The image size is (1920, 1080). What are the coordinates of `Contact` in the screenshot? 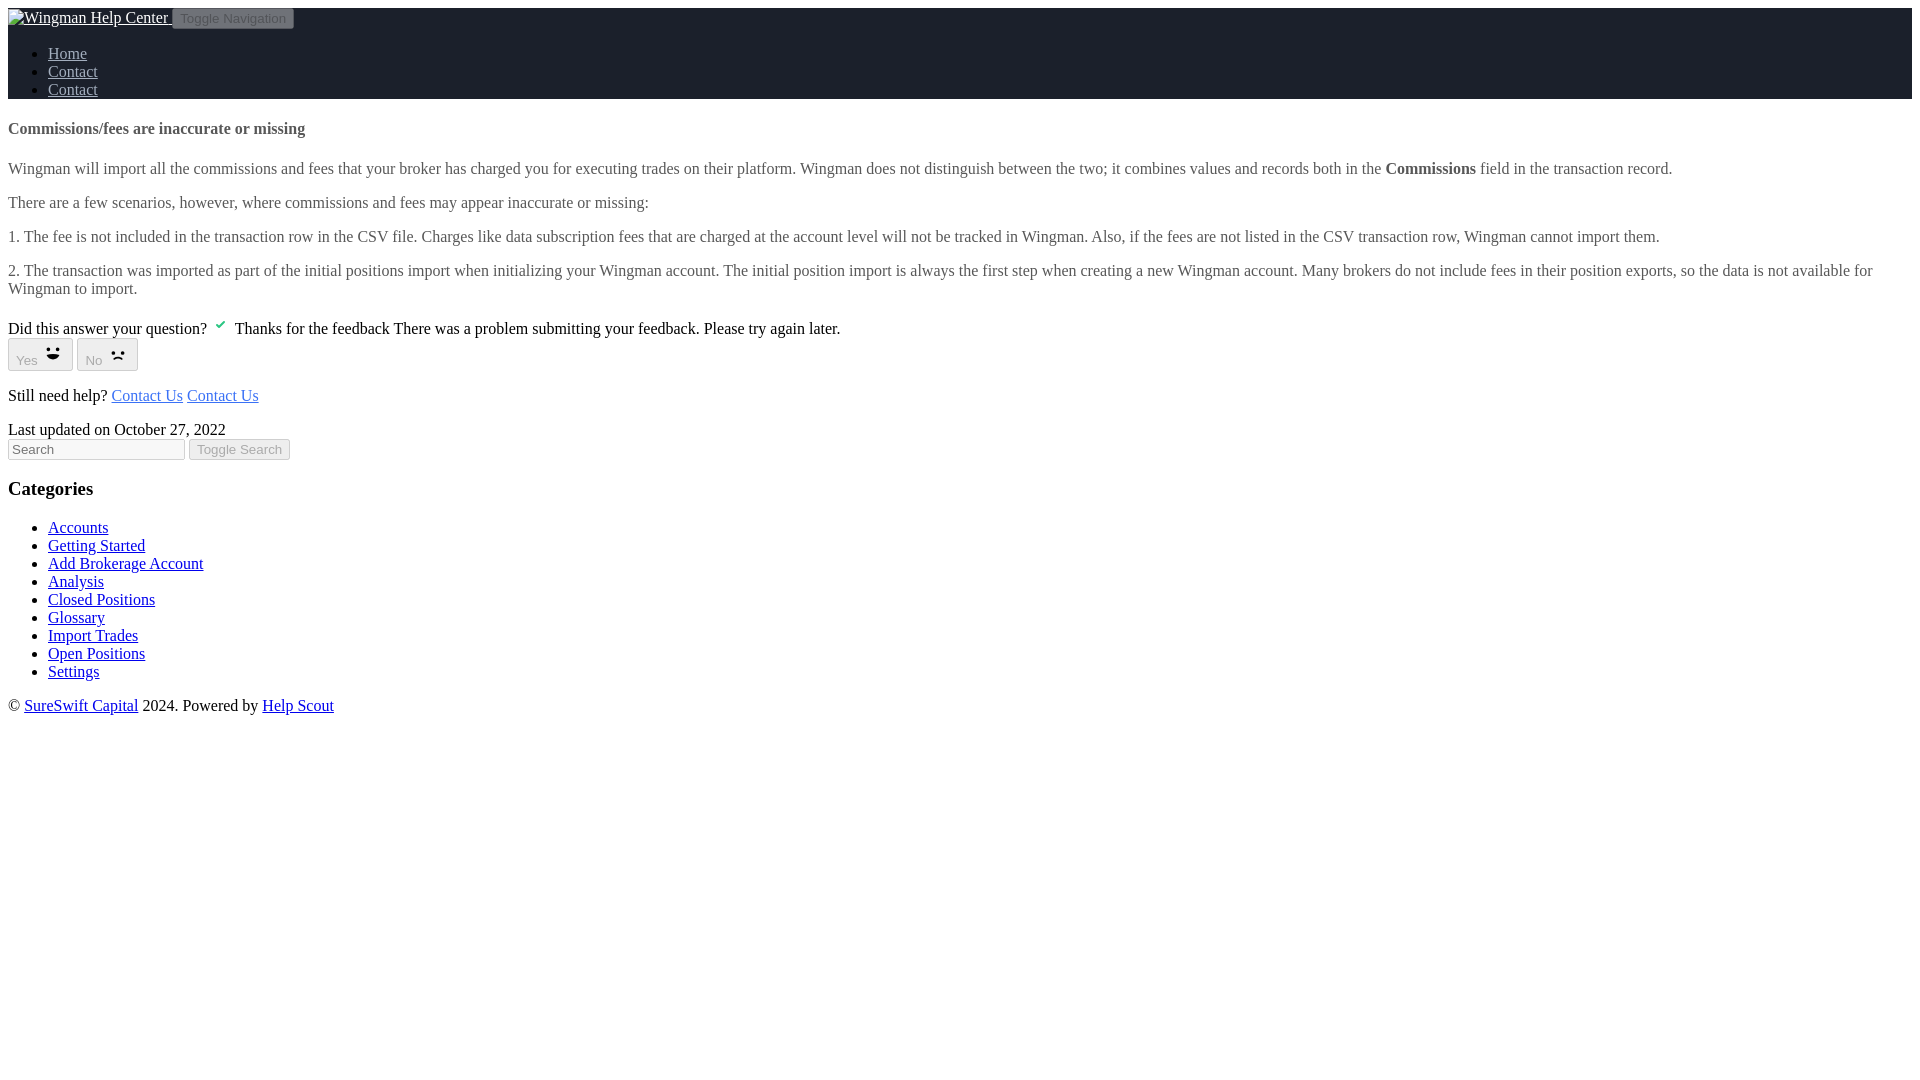 It's located at (72, 90).